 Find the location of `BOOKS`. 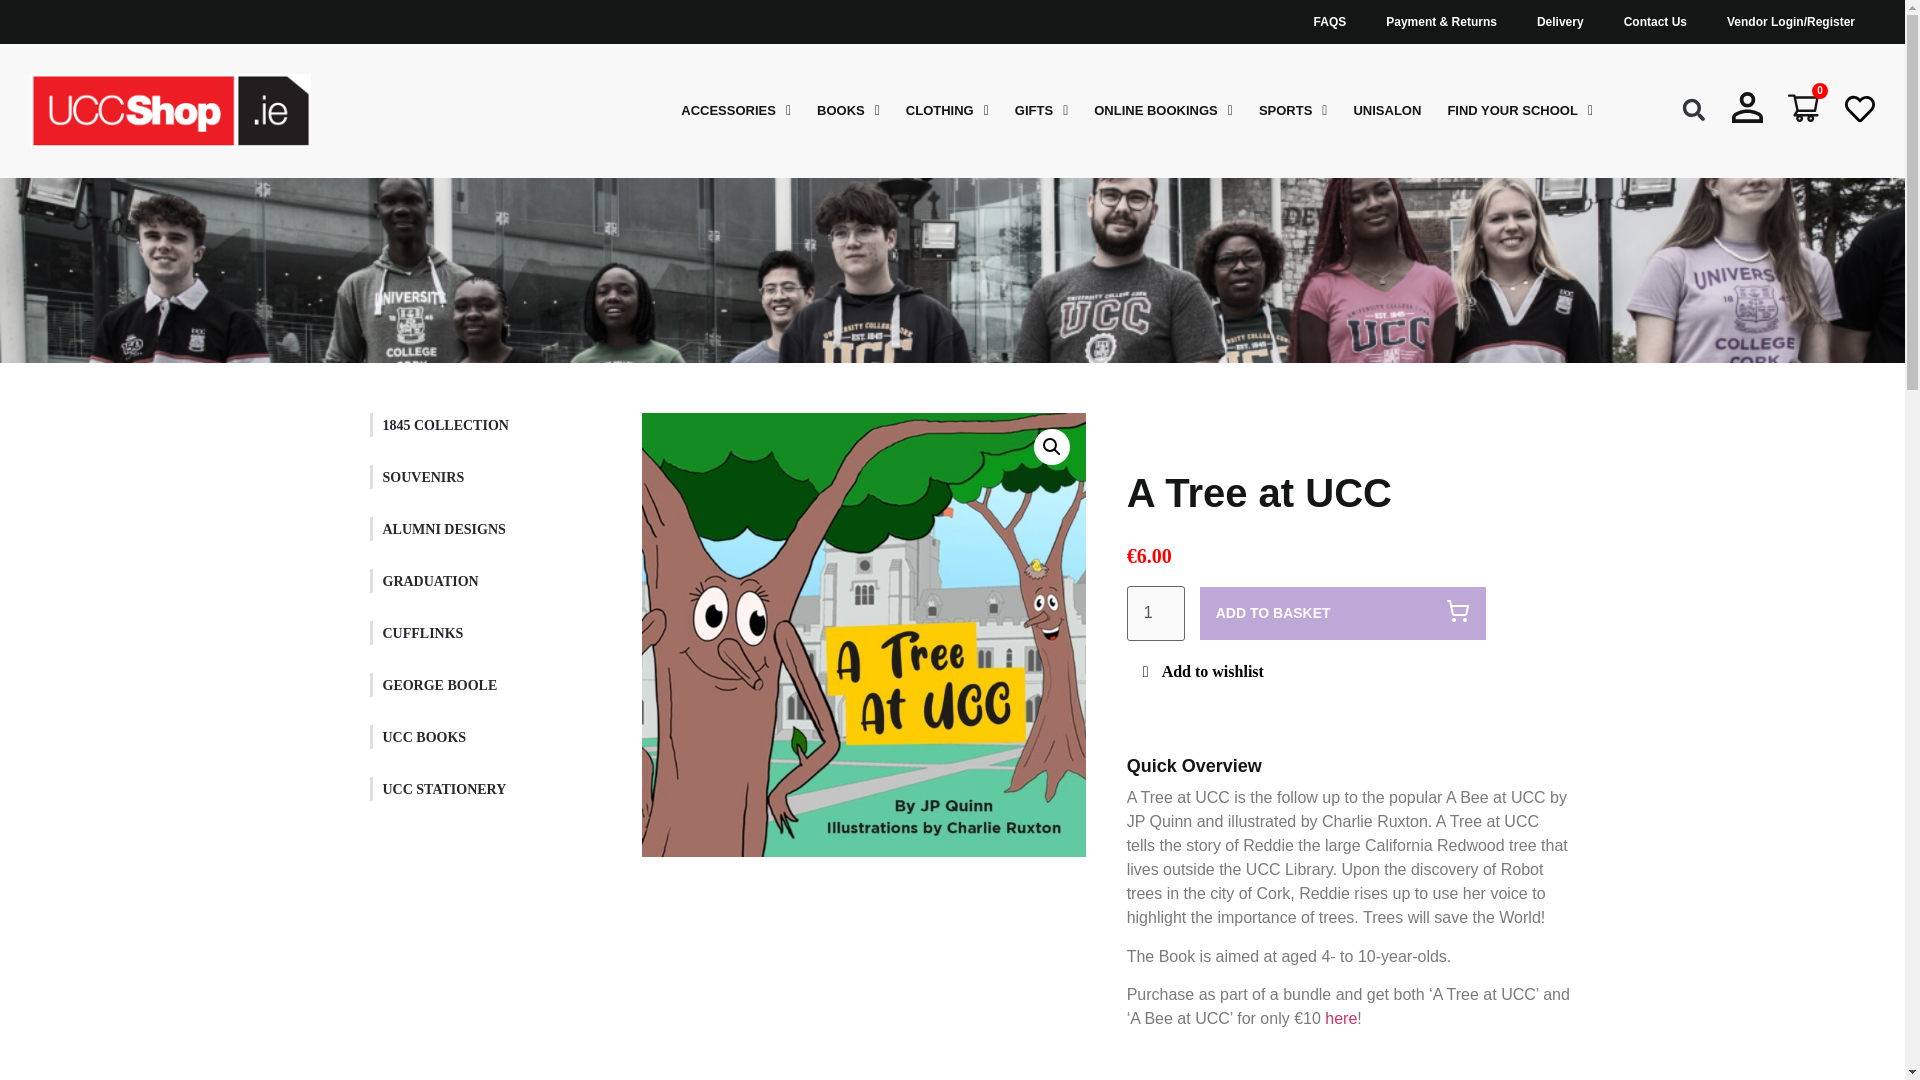

BOOKS is located at coordinates (848, 111).